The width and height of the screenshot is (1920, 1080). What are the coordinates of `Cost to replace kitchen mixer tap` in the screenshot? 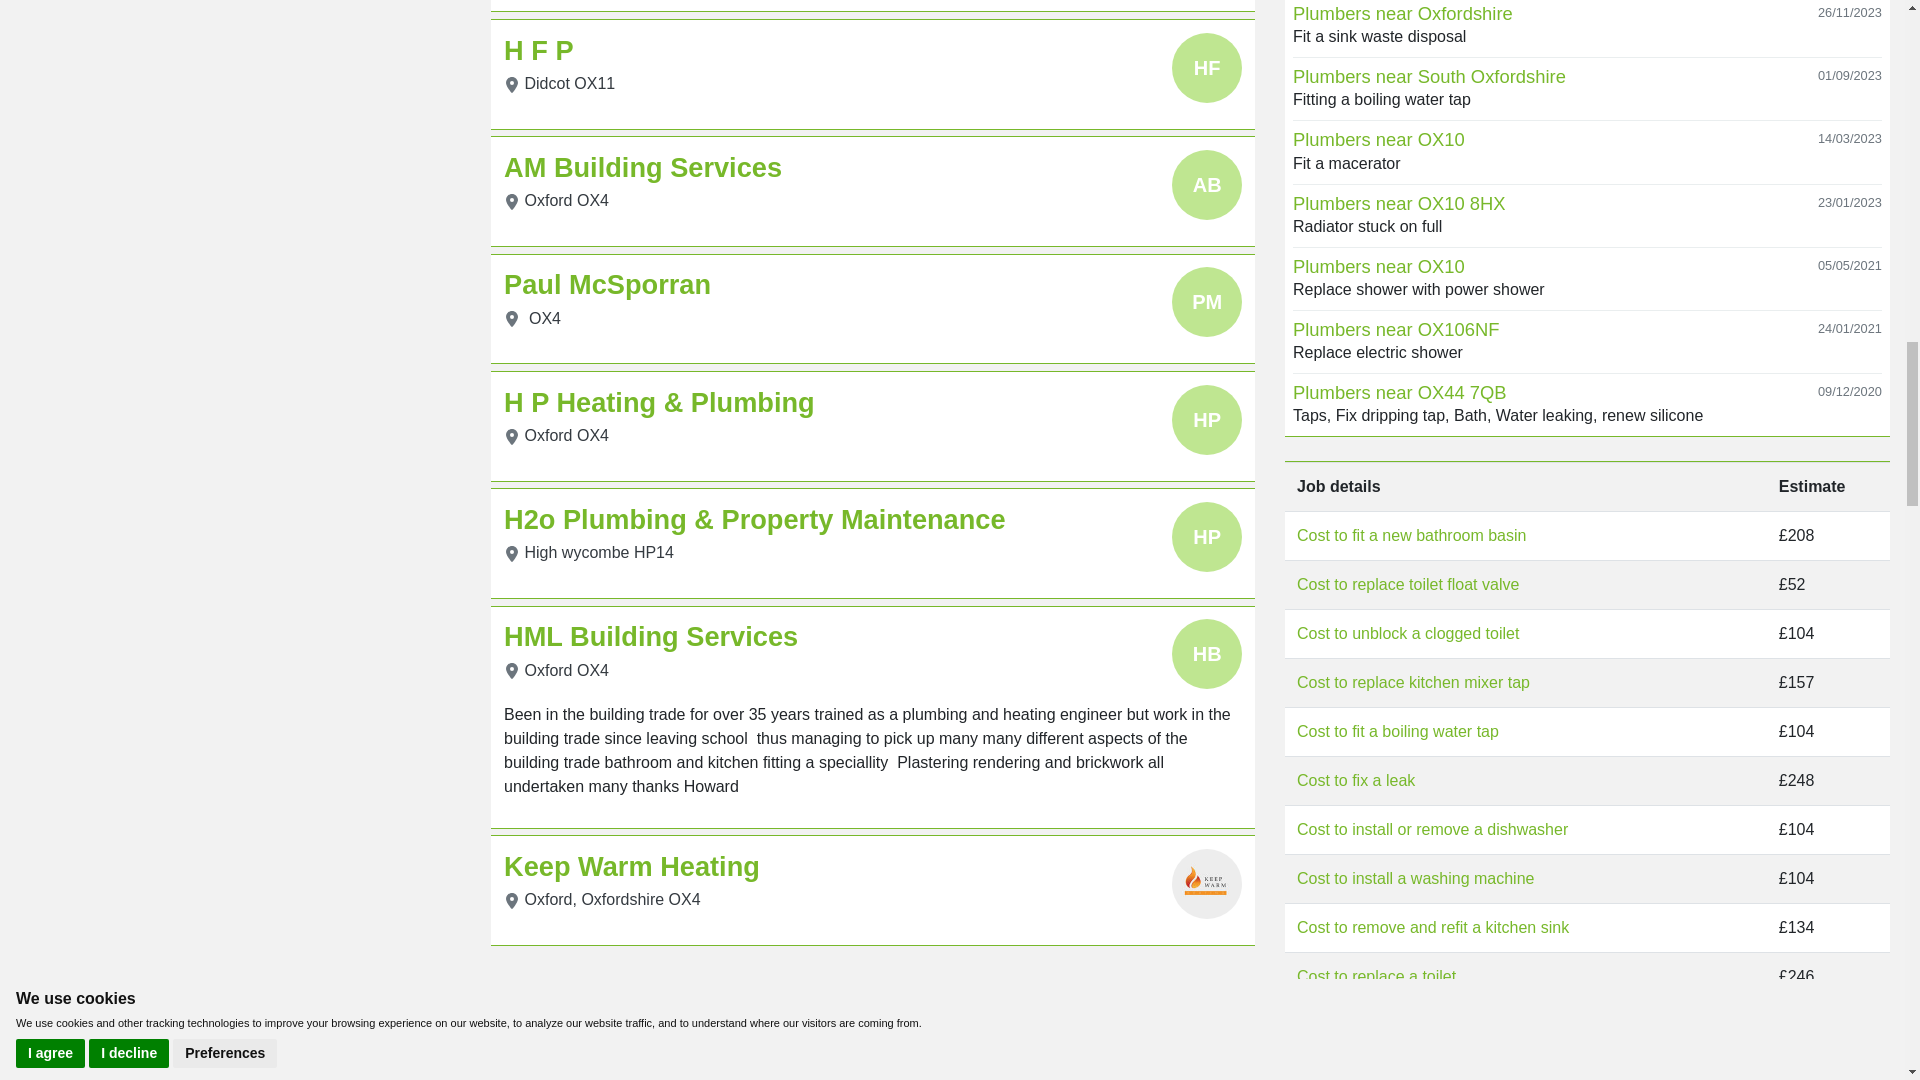 It's located at (1414, 682).